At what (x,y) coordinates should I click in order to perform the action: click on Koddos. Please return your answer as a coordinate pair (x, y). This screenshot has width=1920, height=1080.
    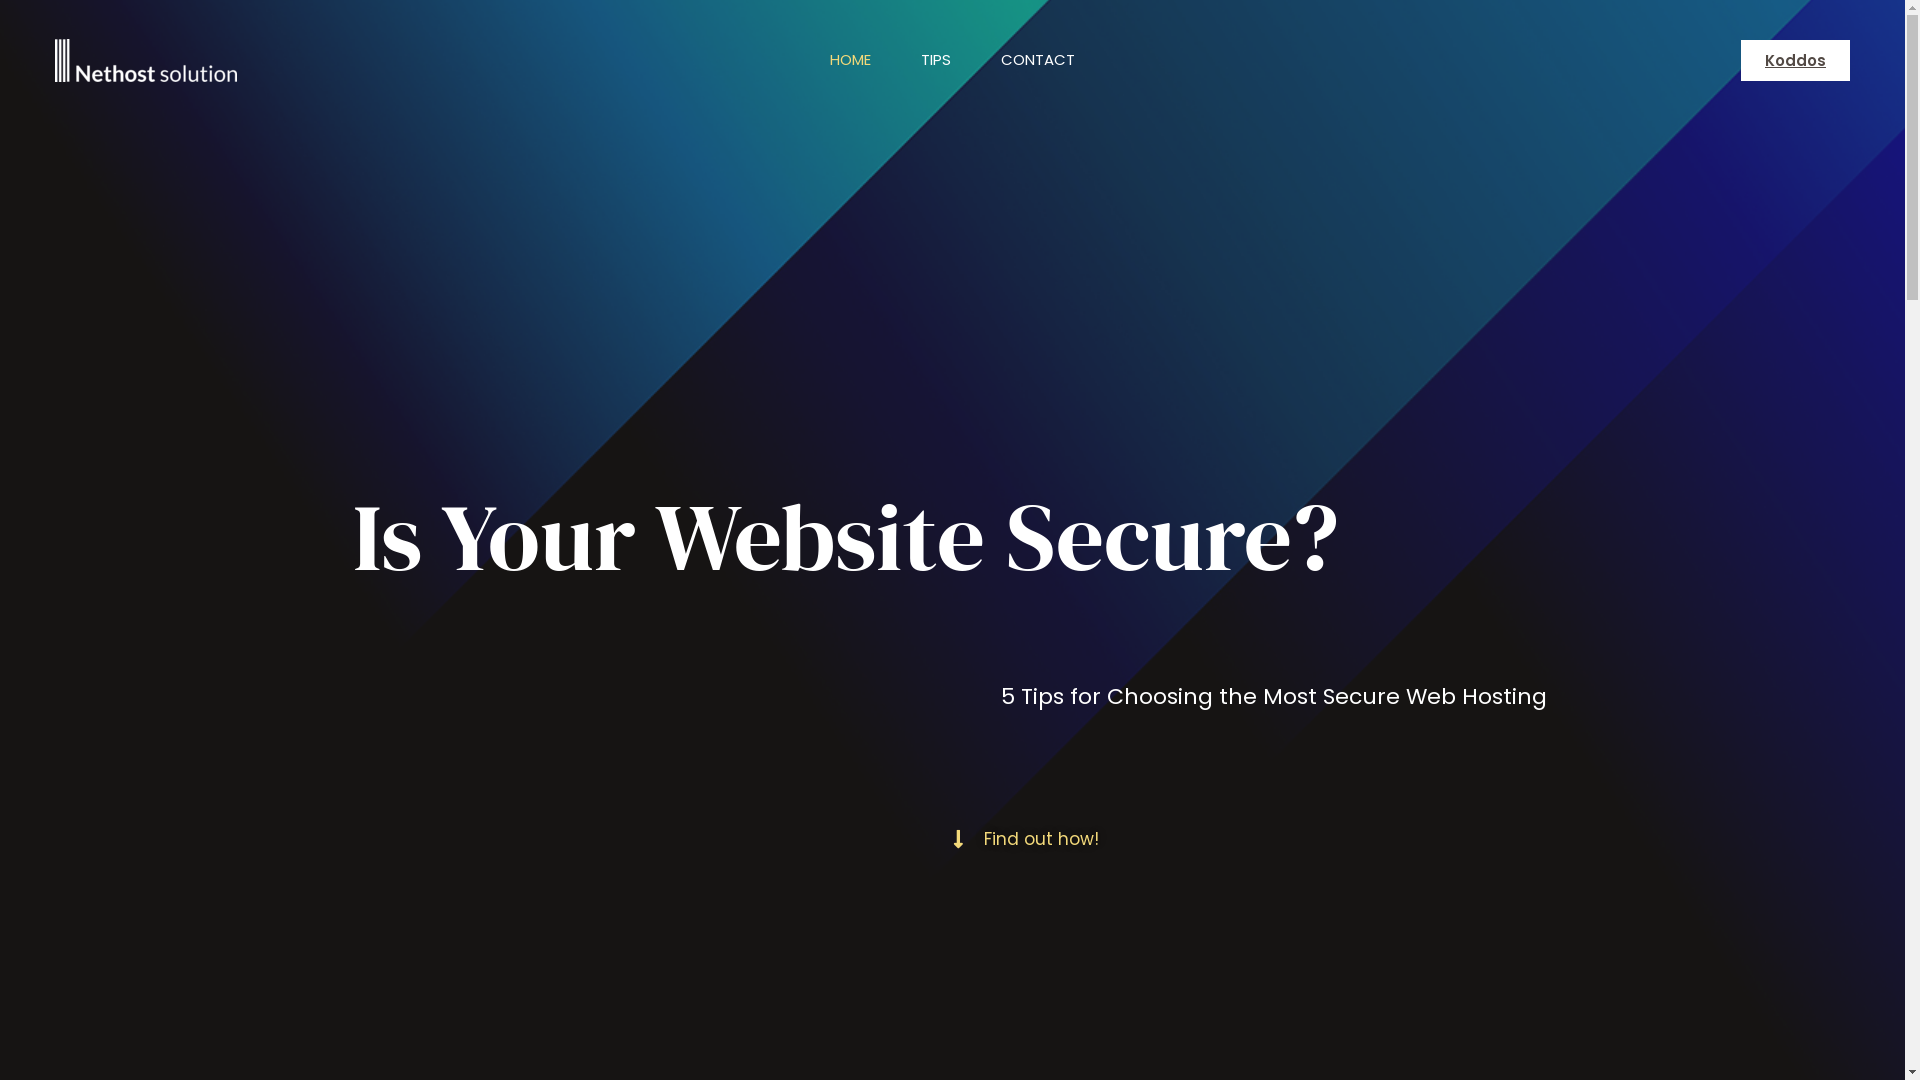
    Looking at the image, I should click on (1796, 60).